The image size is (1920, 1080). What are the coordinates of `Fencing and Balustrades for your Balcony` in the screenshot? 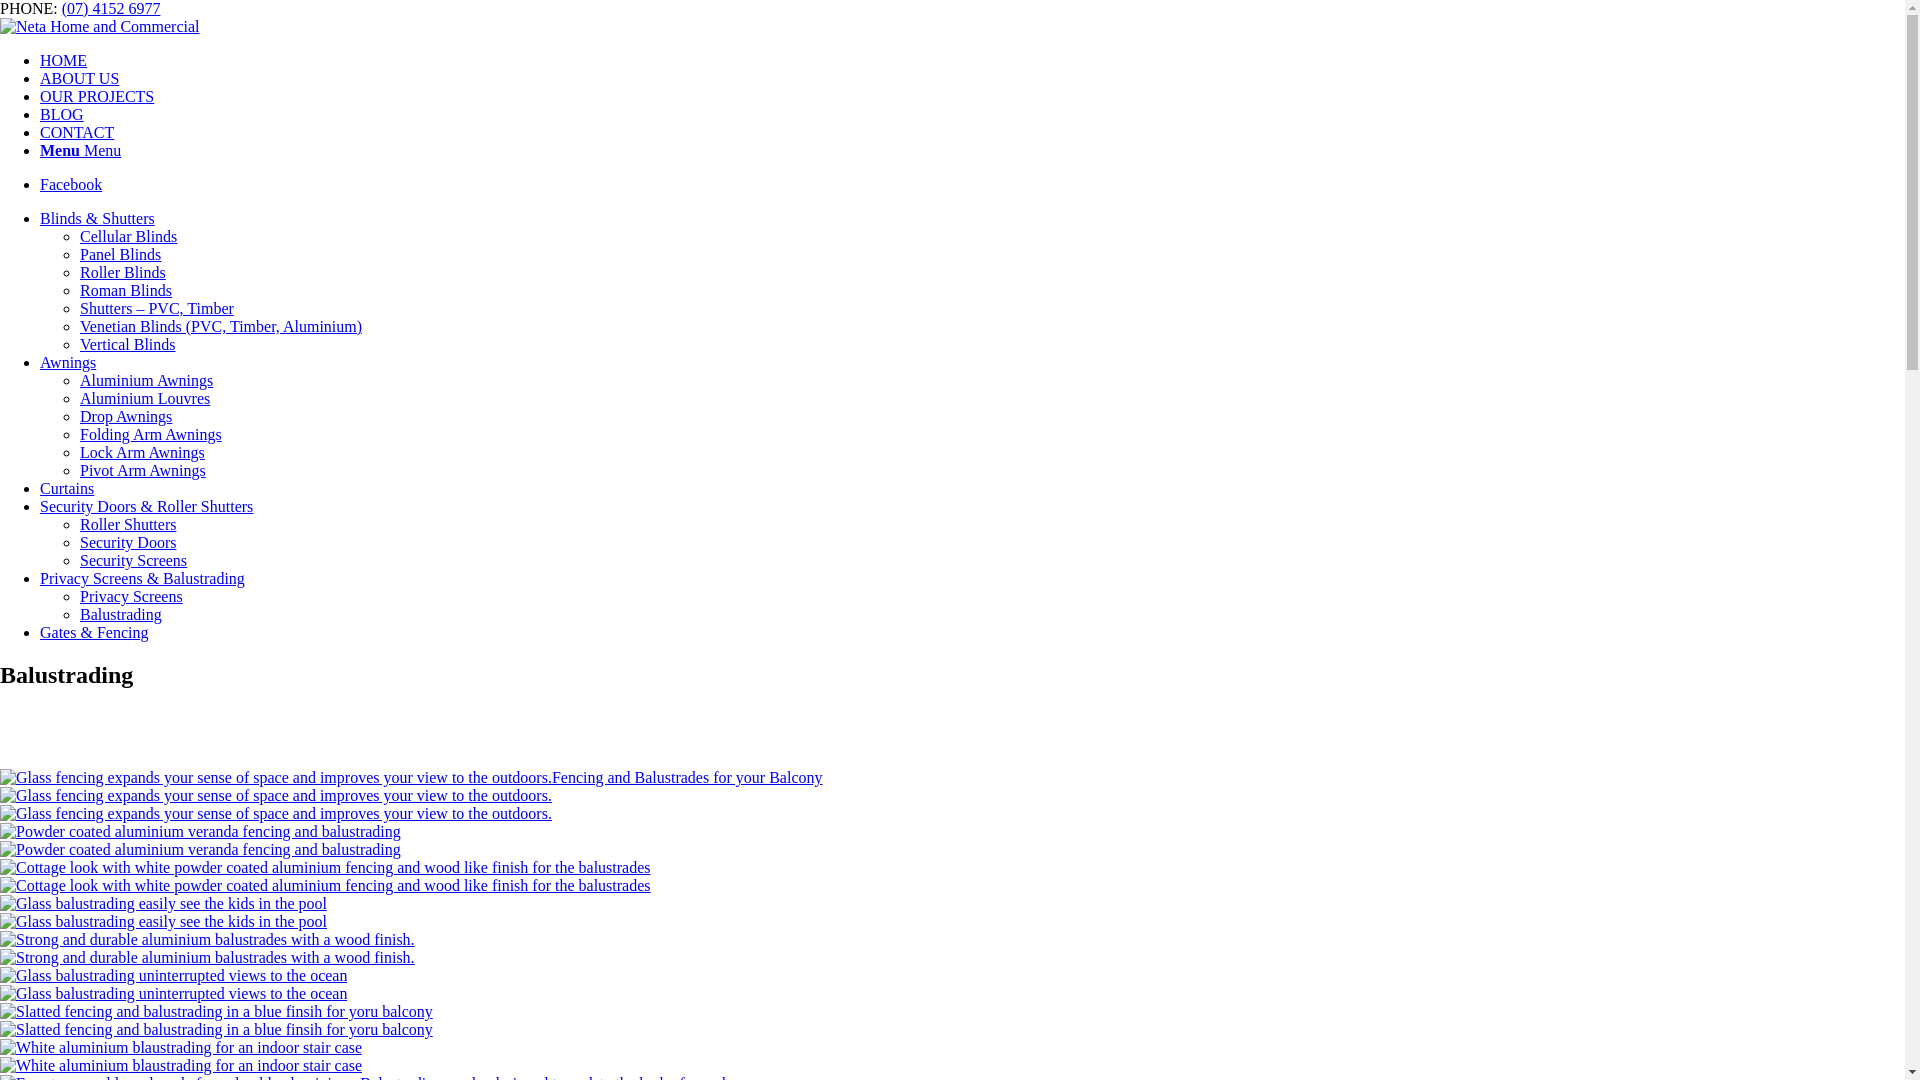 It's located at (411, 778).